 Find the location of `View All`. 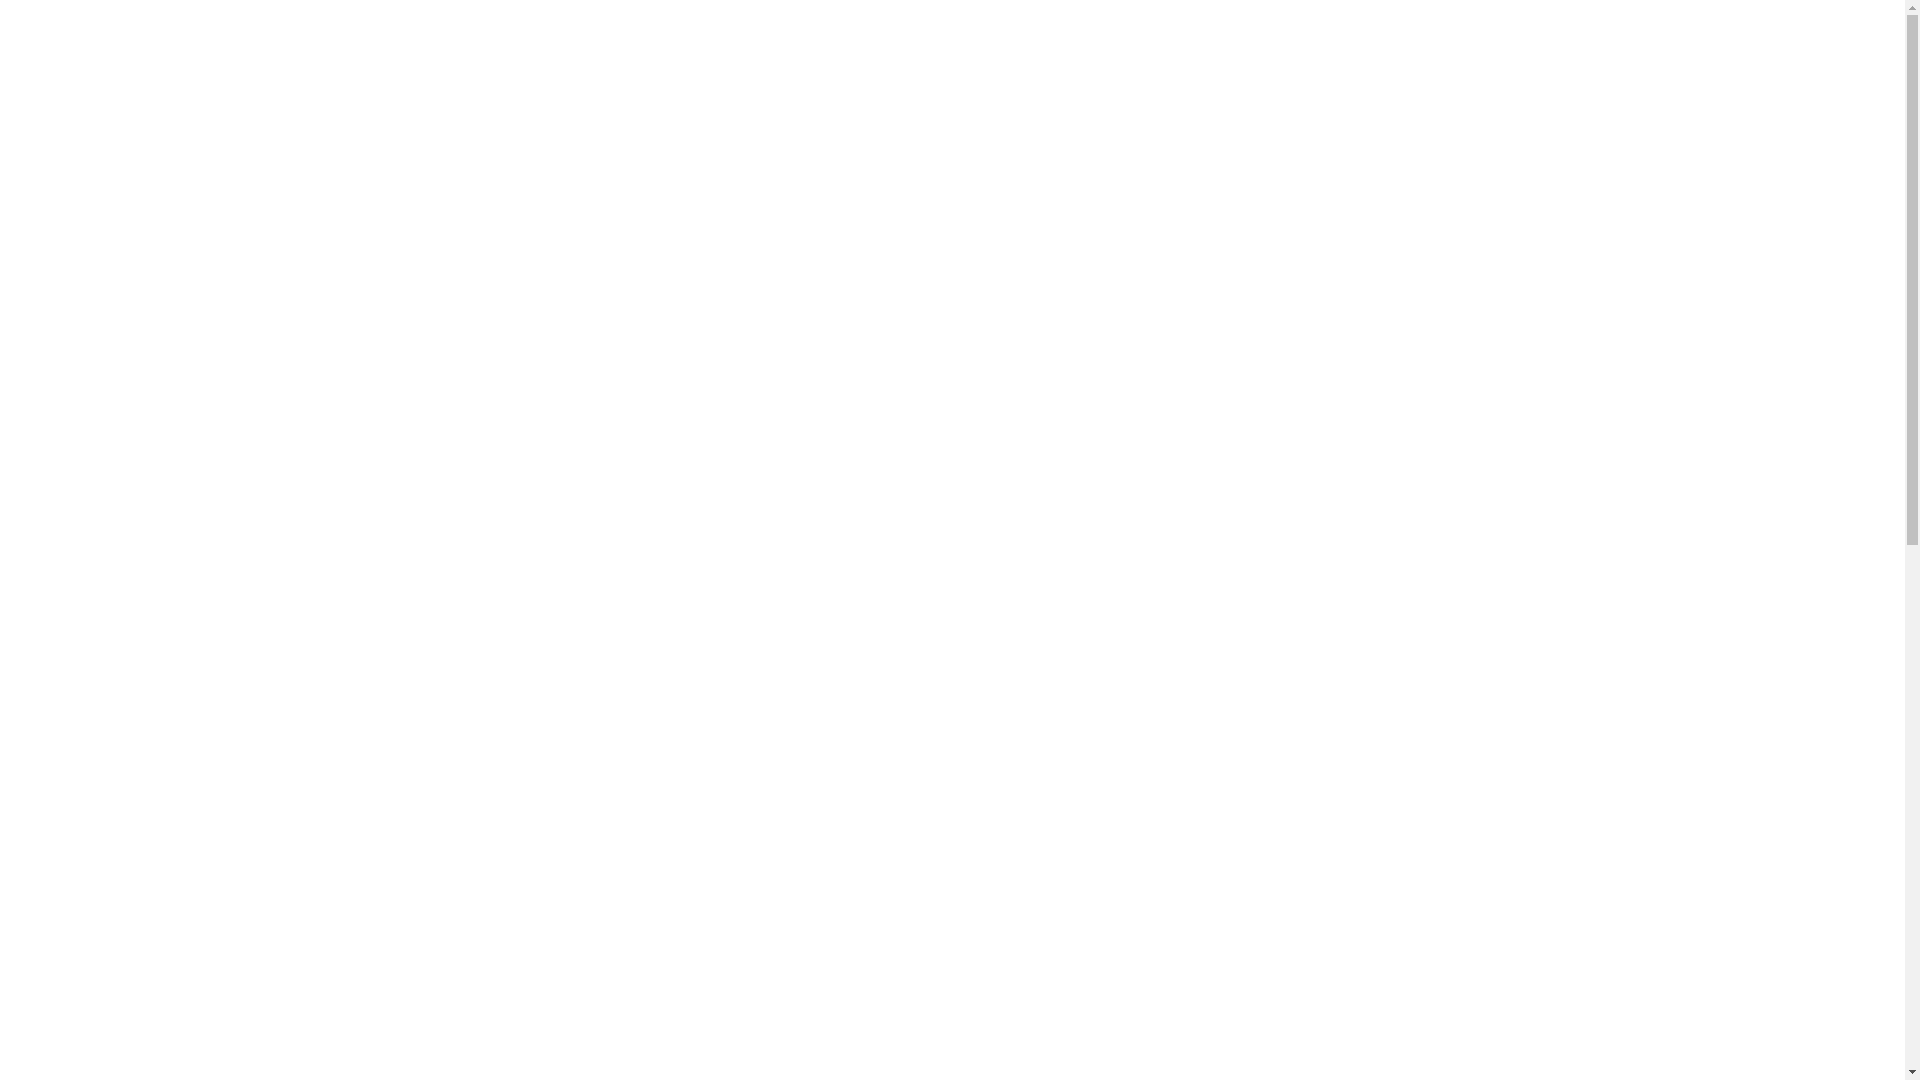

View All is located at coordinates (1566, 356).